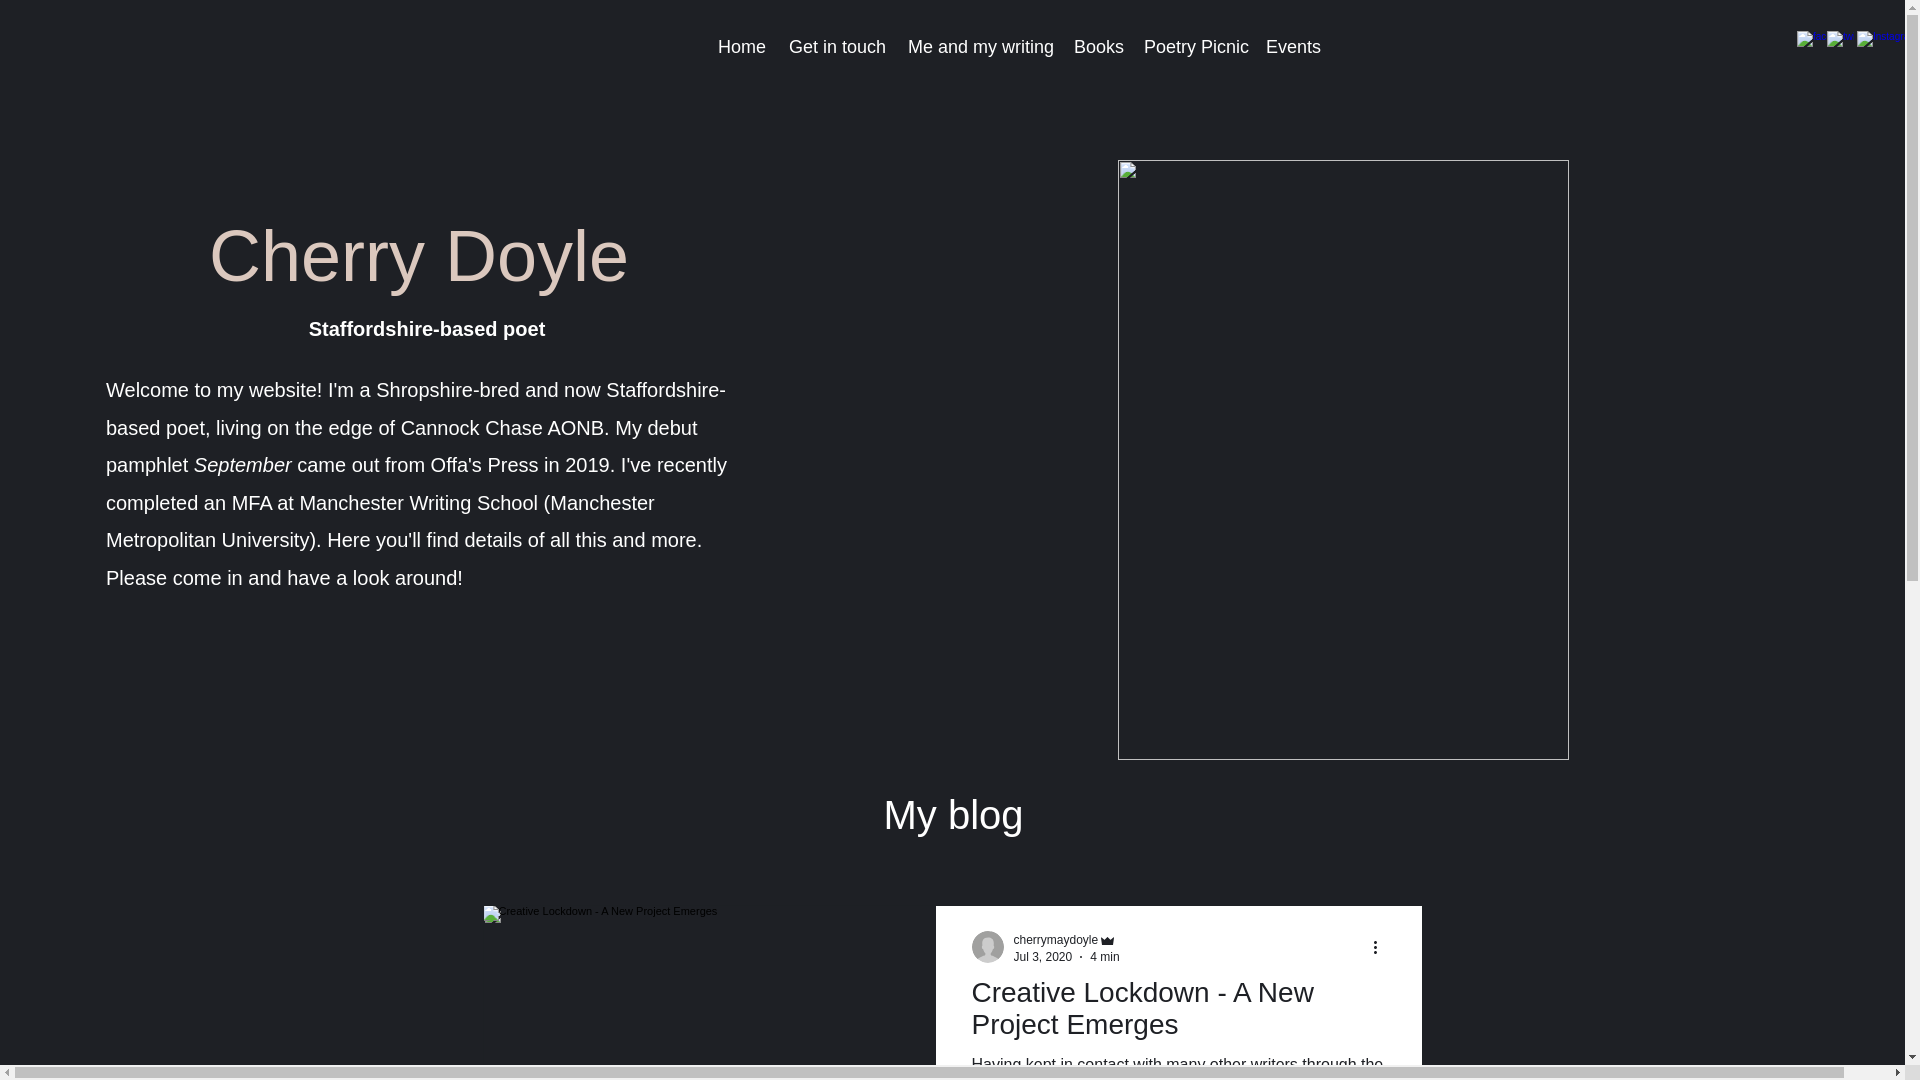 Image resolution: width=1920 pixels, height=1080 pixels. What do you see at coordinates (740, 46) in the screenshot?
I see `Home` at bounding box center [740, 46].